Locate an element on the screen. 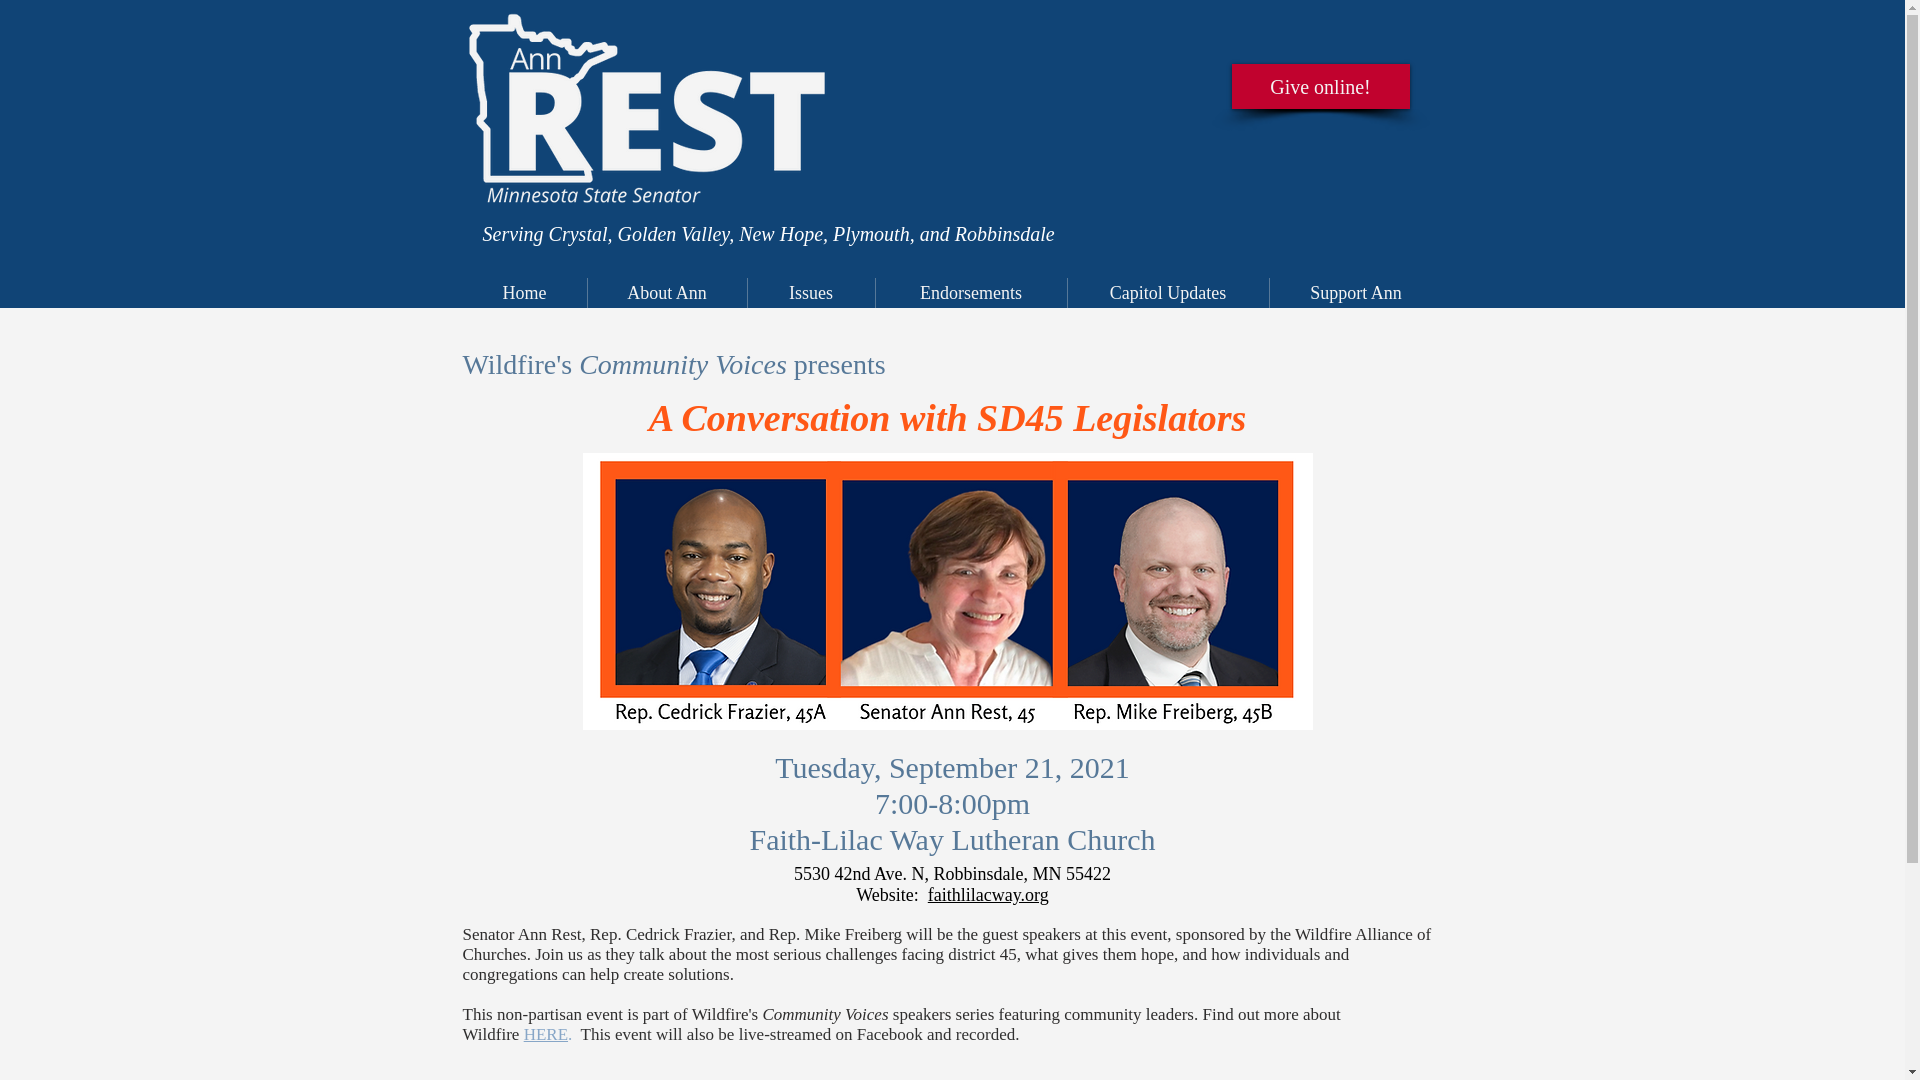 This screenshot has height=1080, width=1920. Endorsements is located at coordinates (969, 292).